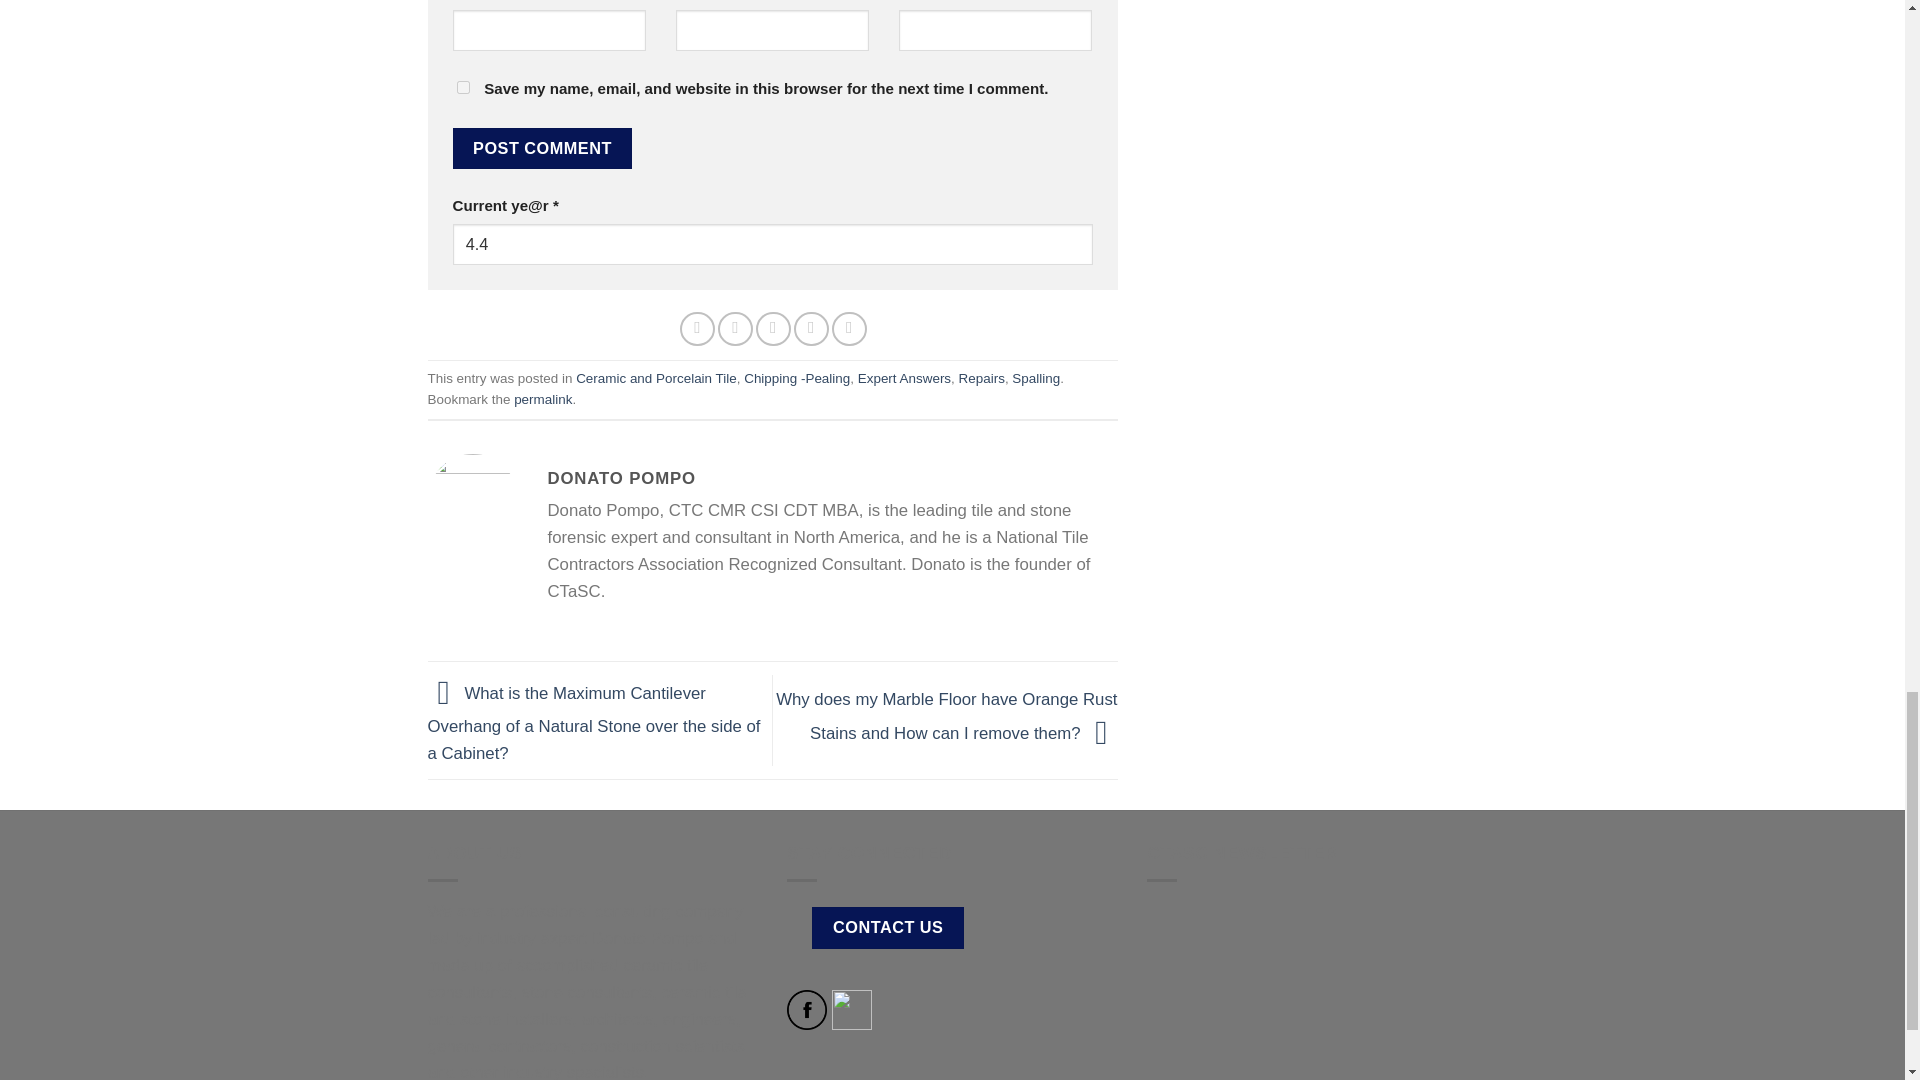  Describe the element at coordinates (462, 87) in the screenshot. I see `yes` at that location.